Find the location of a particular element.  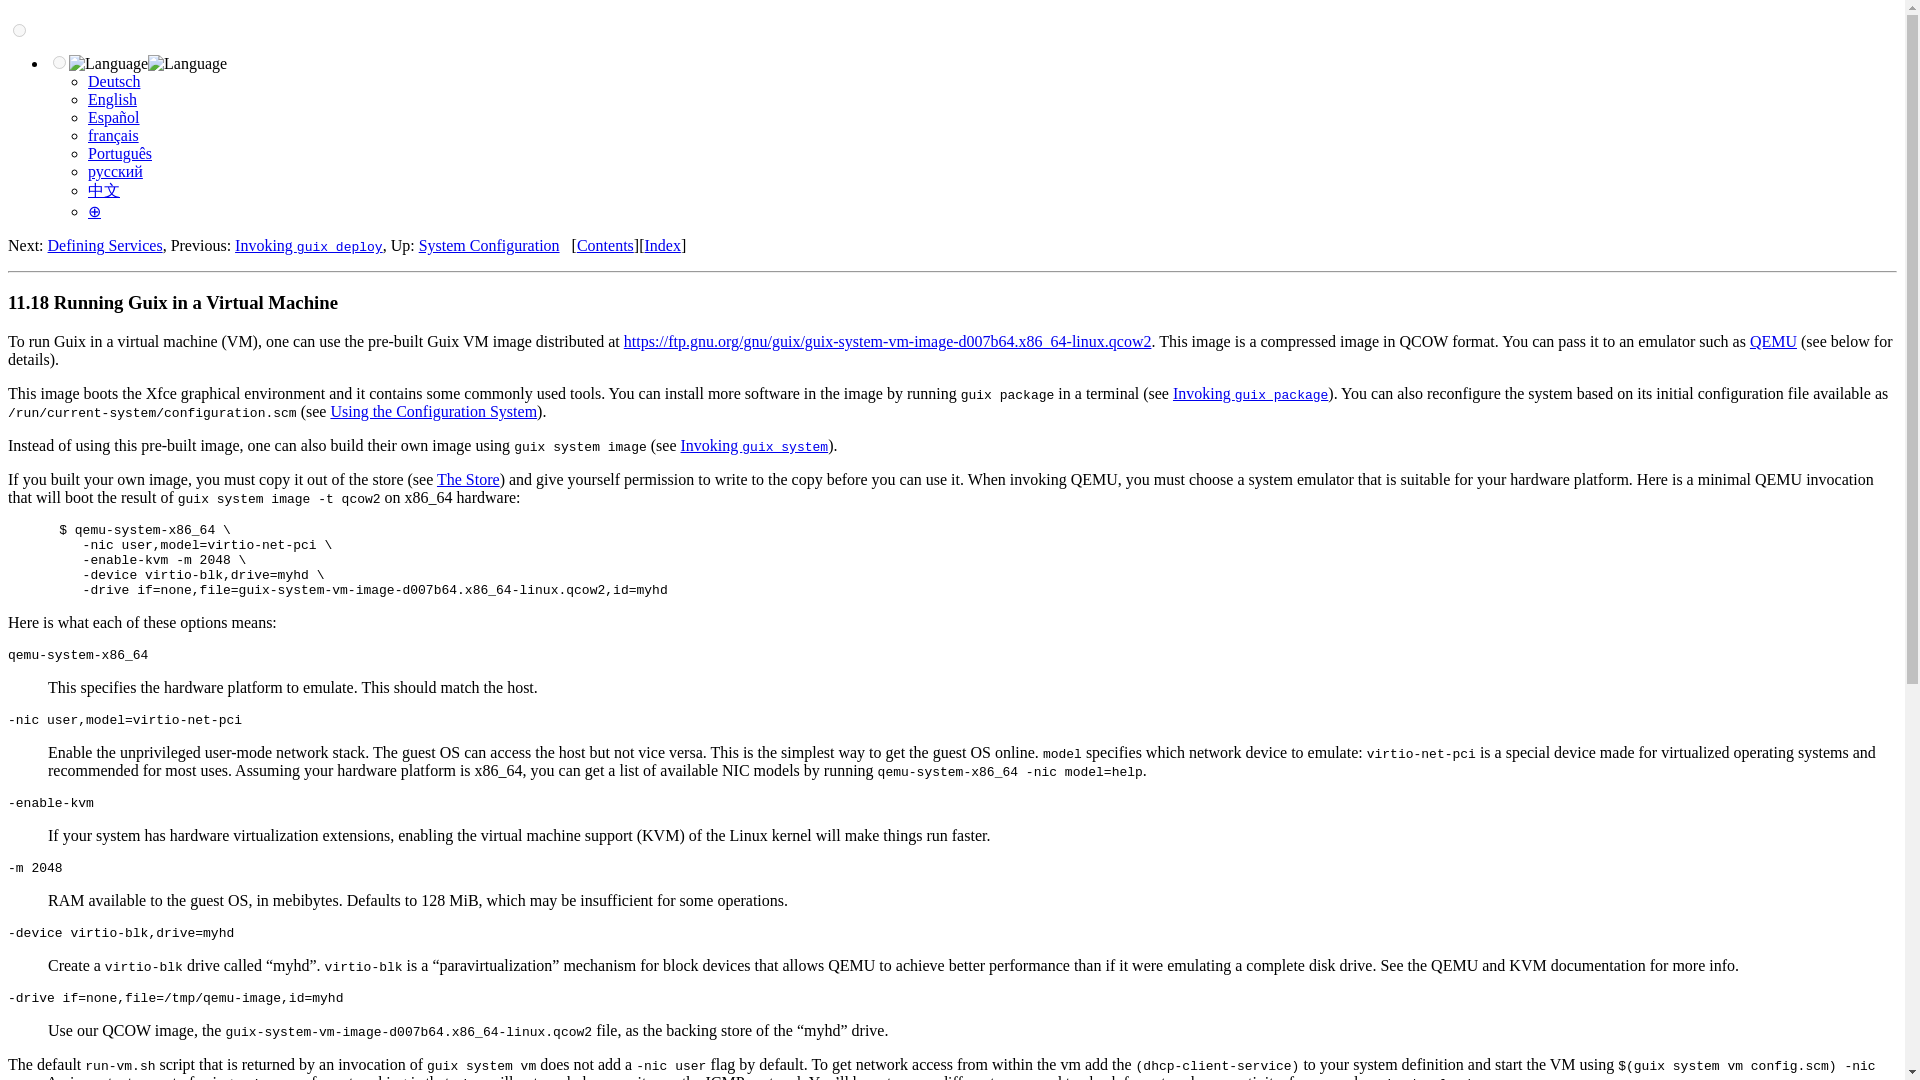

Invoking guix package is located at coordinates (1250, 392).